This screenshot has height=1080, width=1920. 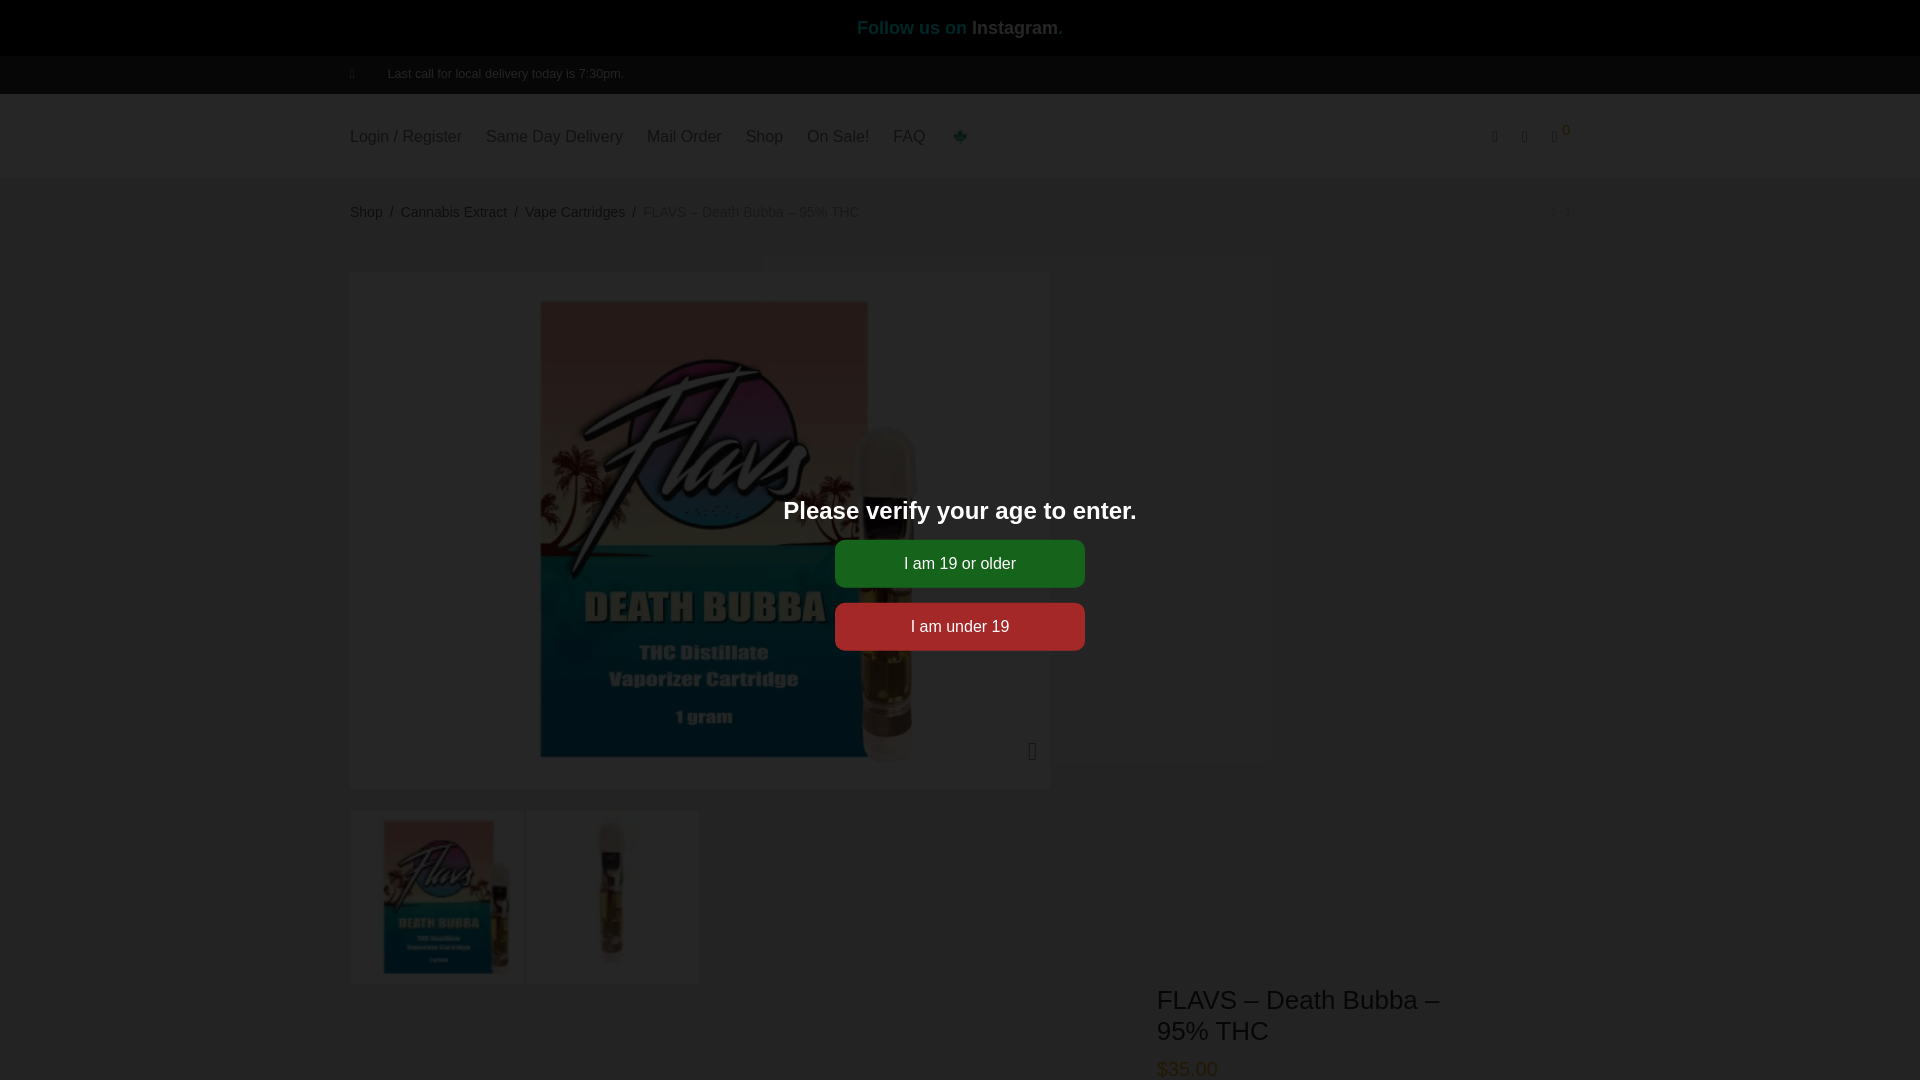 What do you see at coordinates (960, 626) in the screenshot?
I see `I am under 19` at bounding box center [960, 626].